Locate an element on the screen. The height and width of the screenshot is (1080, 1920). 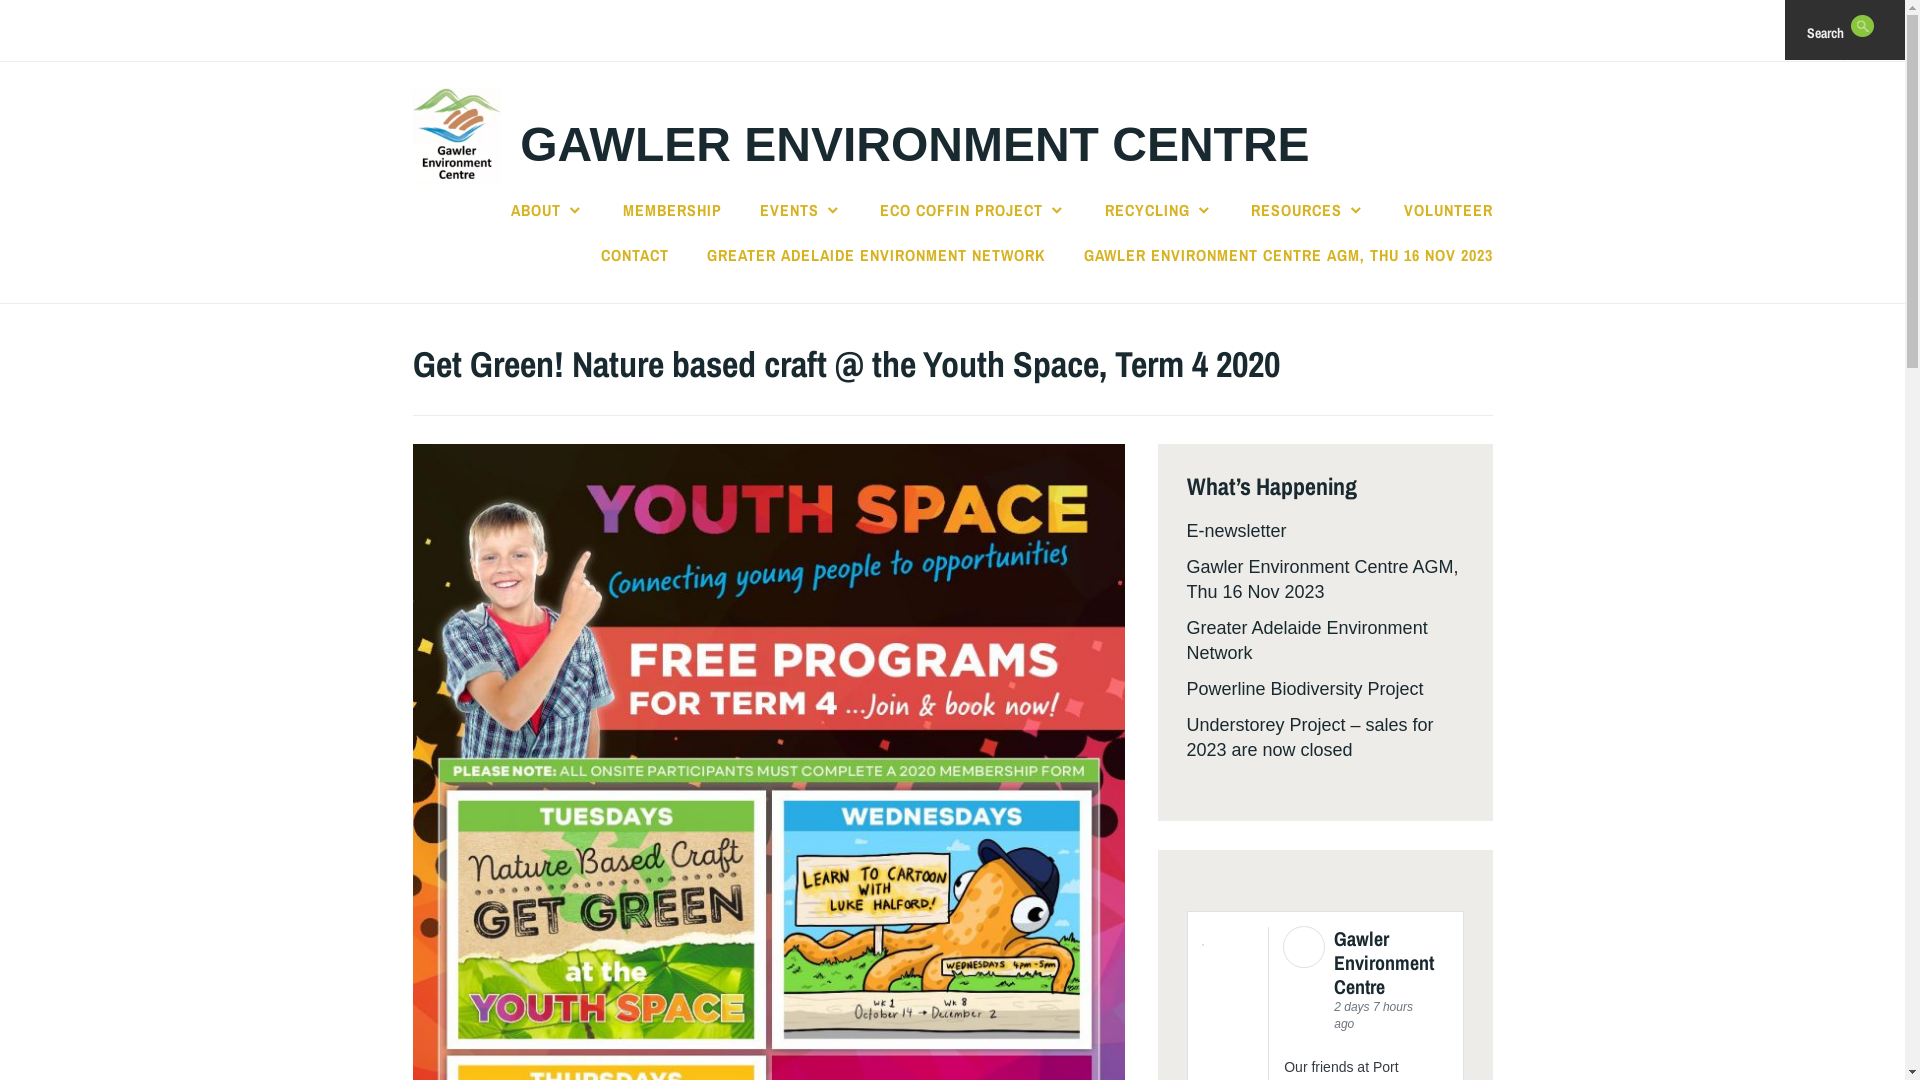
Search for: is located at coordinates (1897, 30).